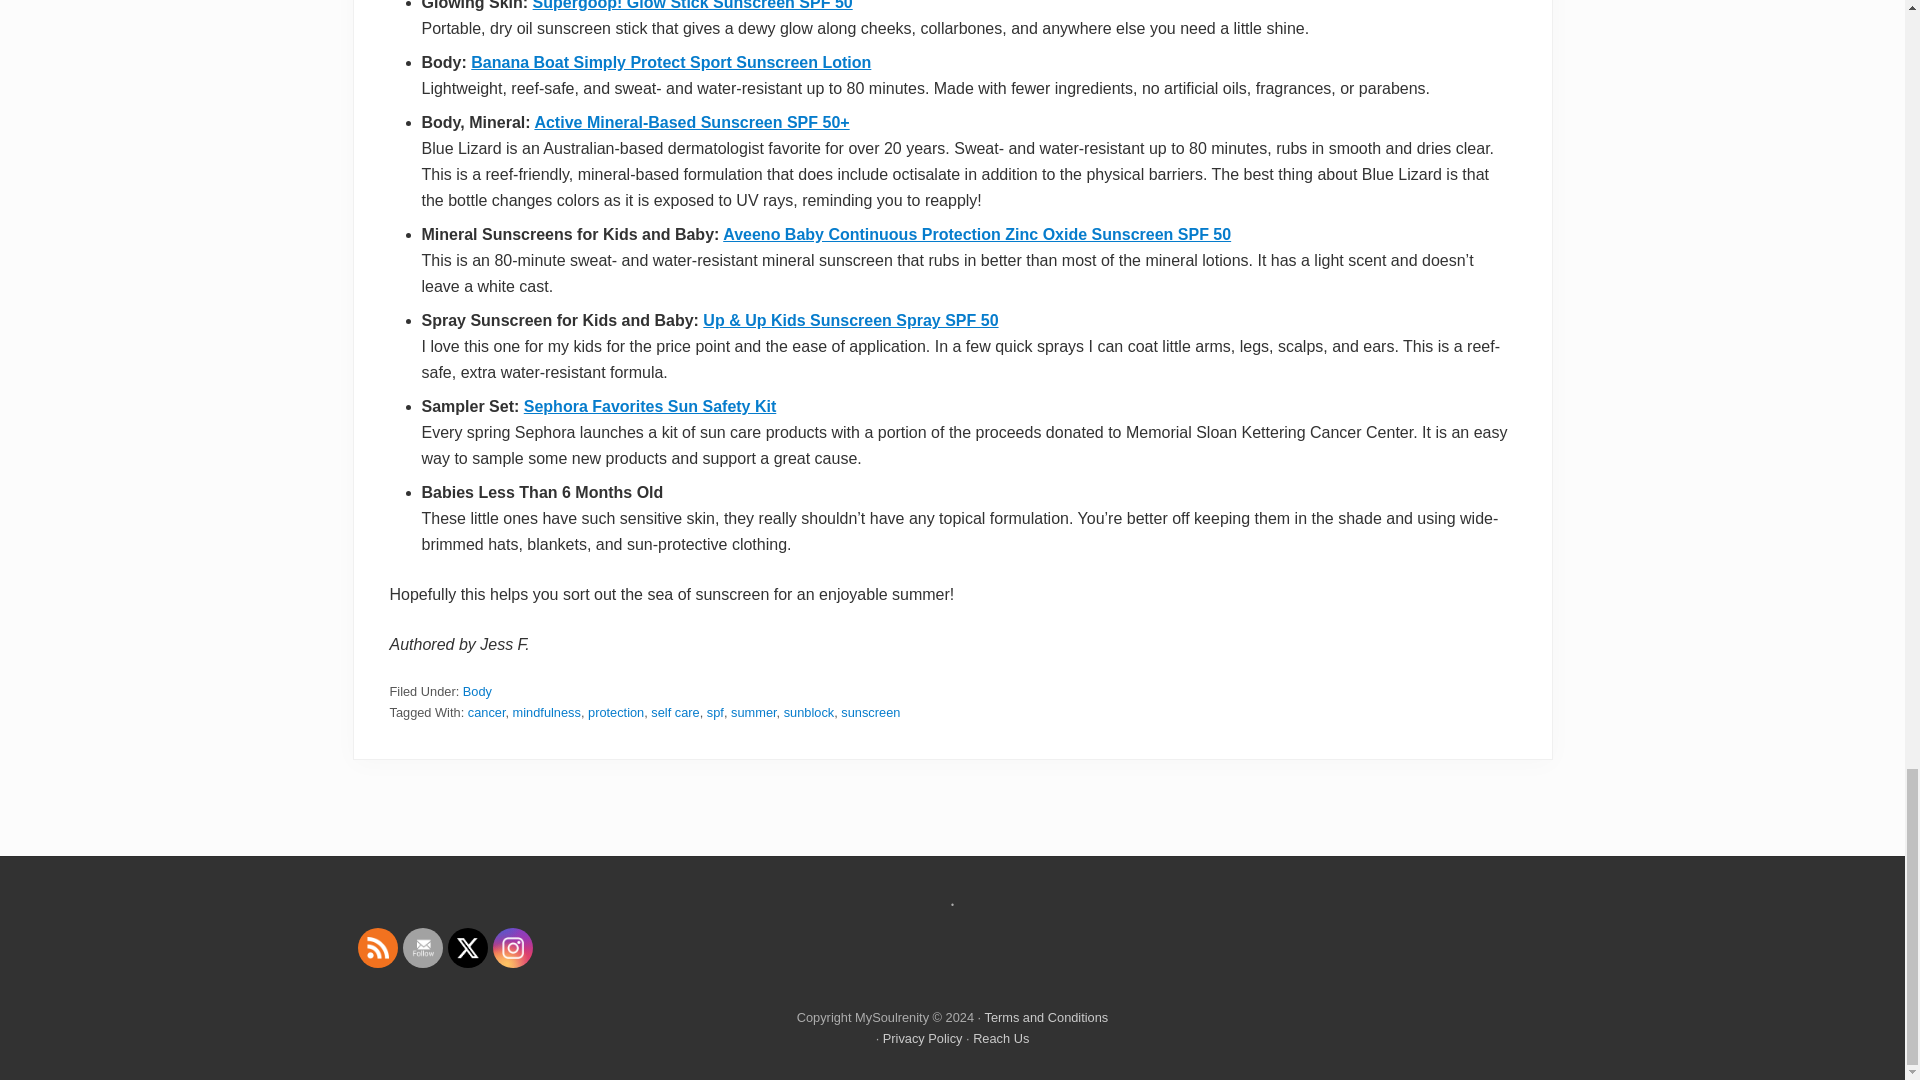 Image resolution: width=1920 pixels, height=1080 pixels. I want to click on RSS, so click(376, 948).